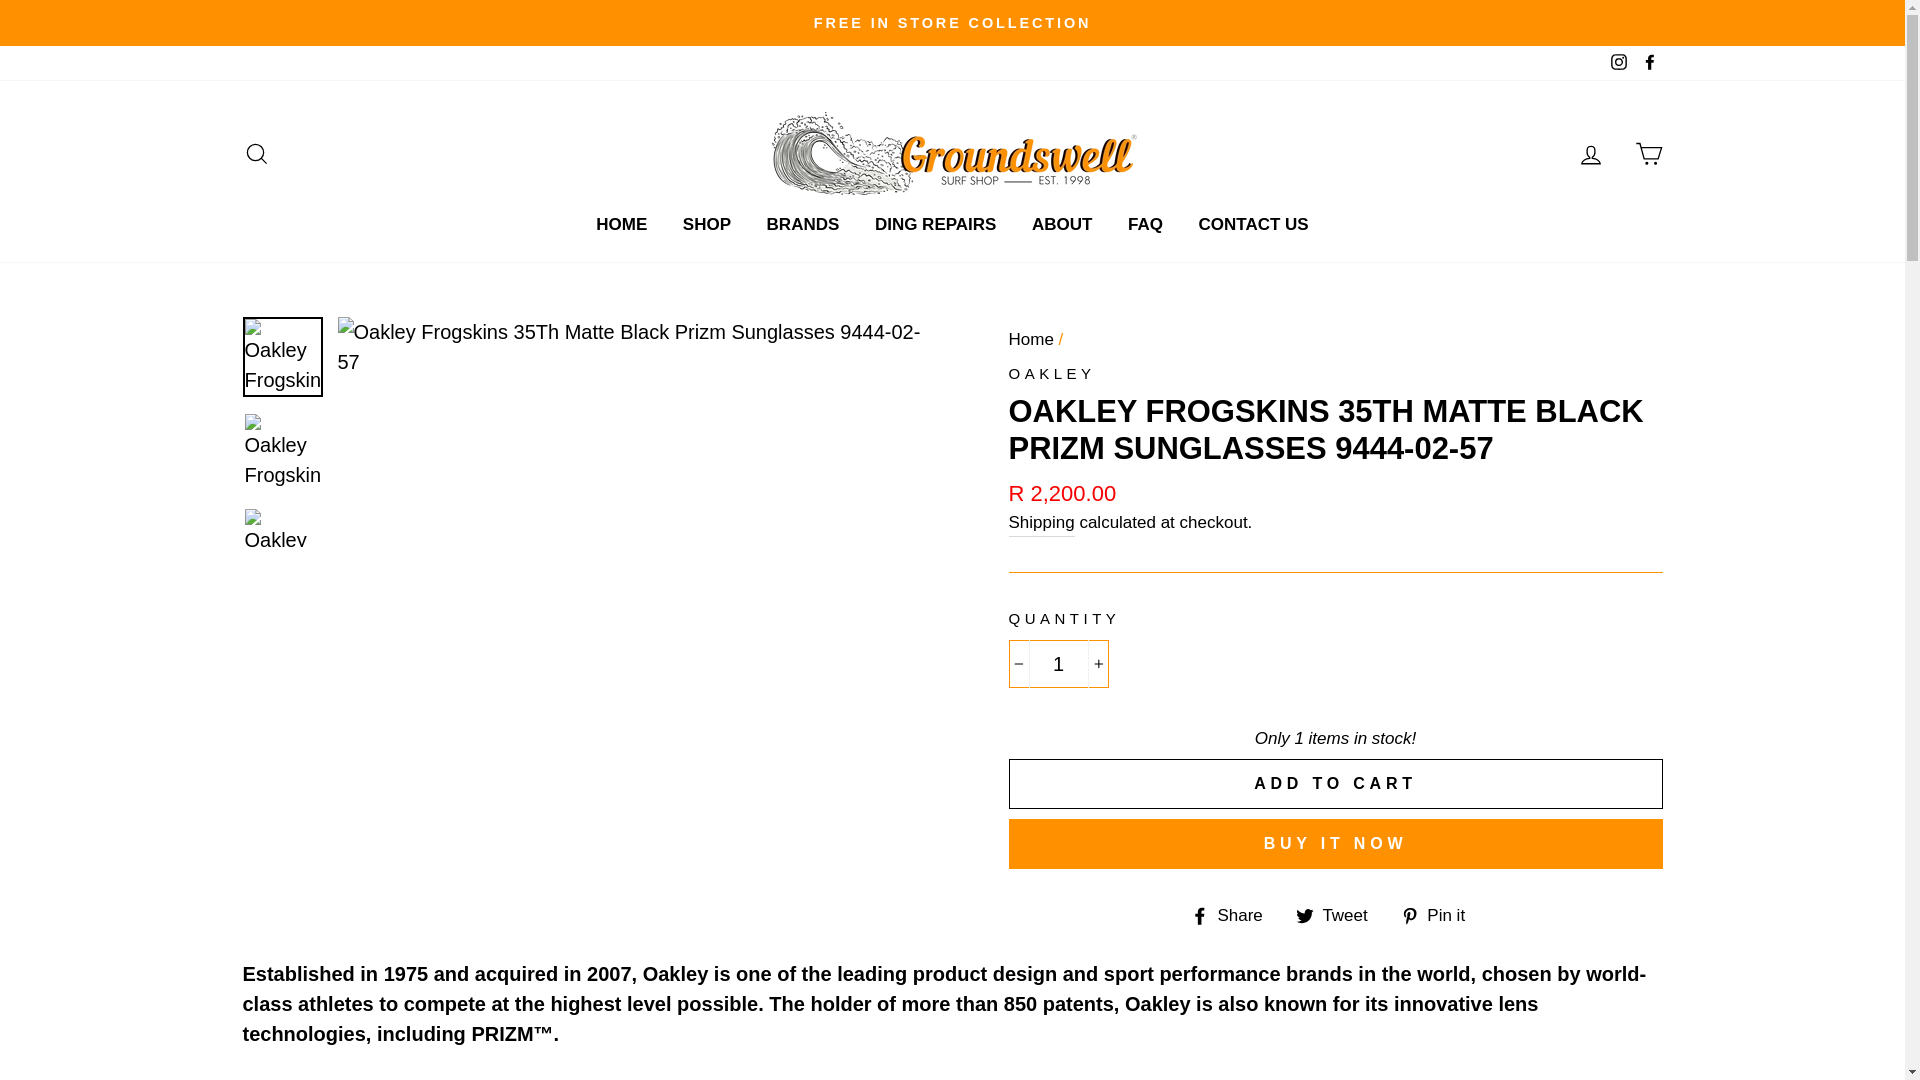 This screenshot has height=1080, width=1920. Describe the element at coordinates (1234, 913) in the screenshot. I see `Share on Facebook` at that location.